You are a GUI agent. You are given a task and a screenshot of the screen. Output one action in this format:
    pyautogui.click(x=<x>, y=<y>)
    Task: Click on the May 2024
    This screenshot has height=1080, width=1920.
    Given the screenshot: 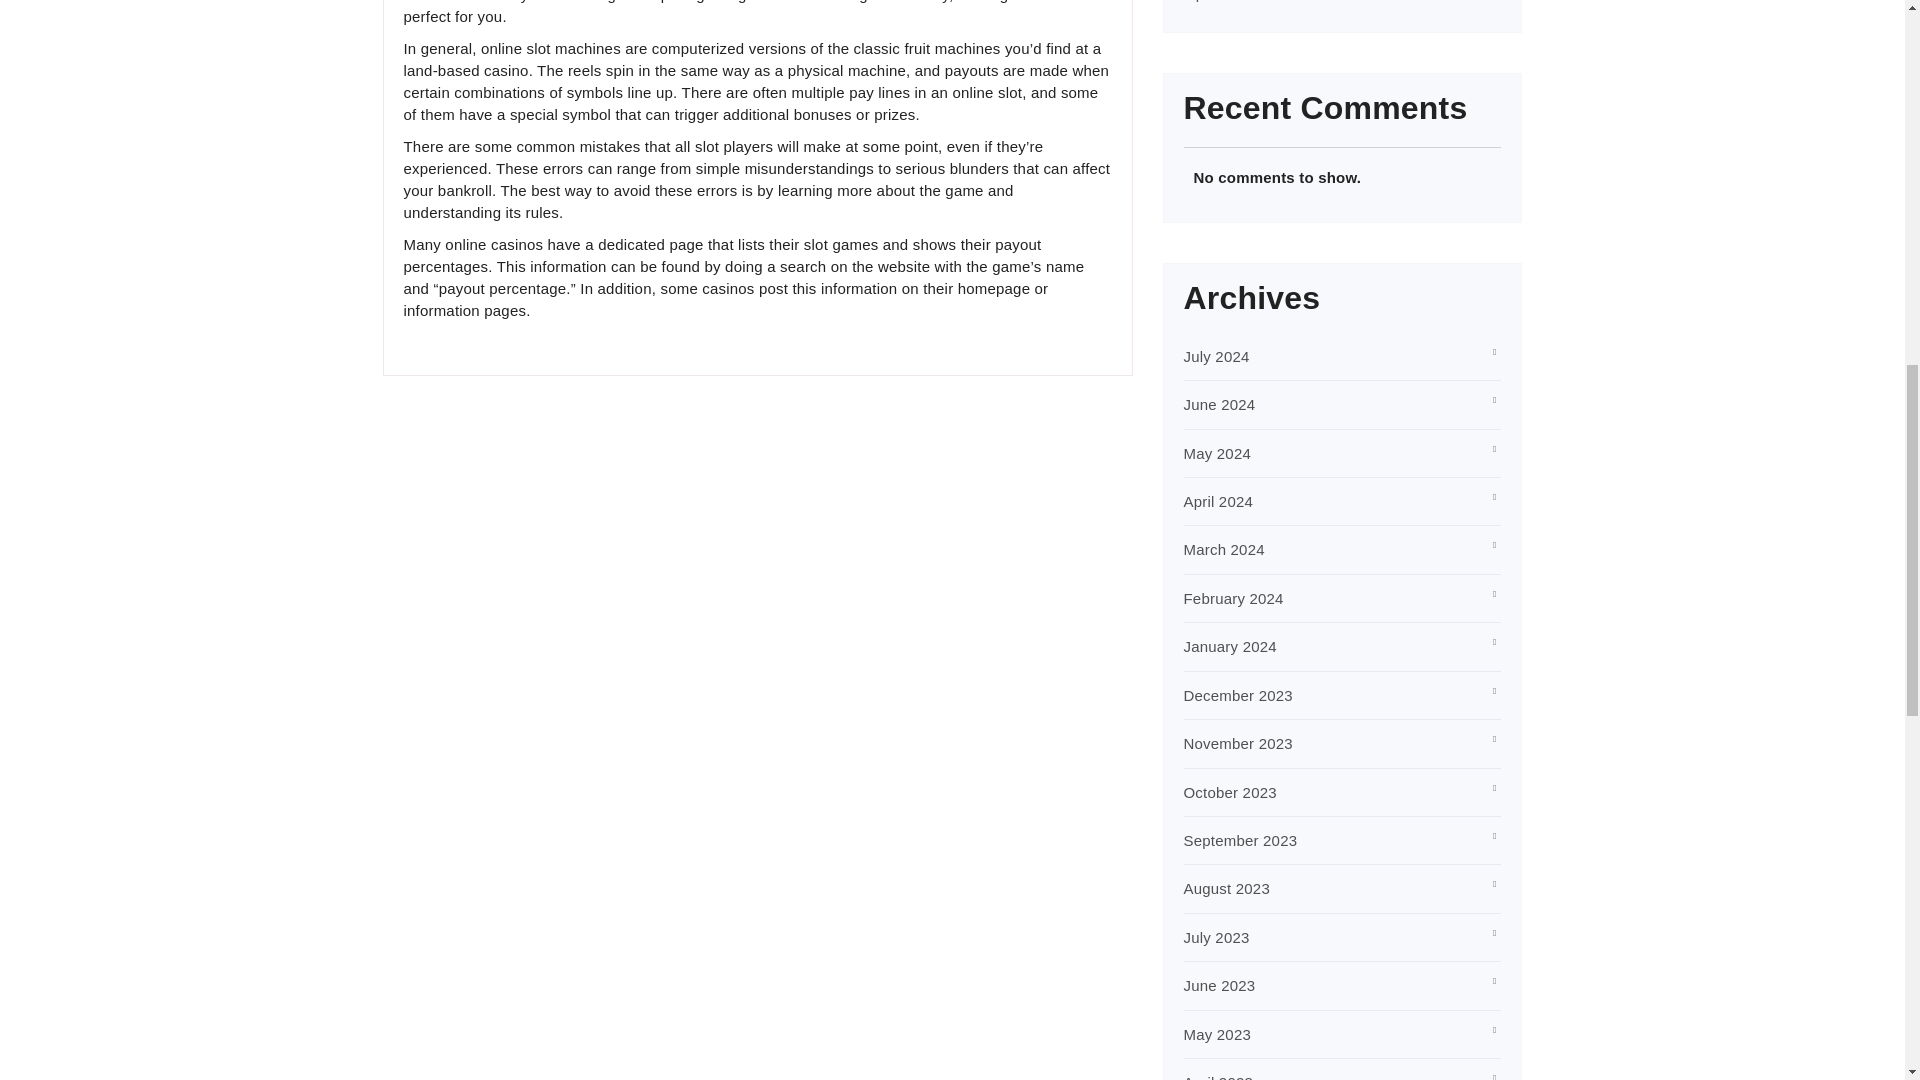 What is the action you would take?
    pyautogui.click(x=1218, y=453)
    